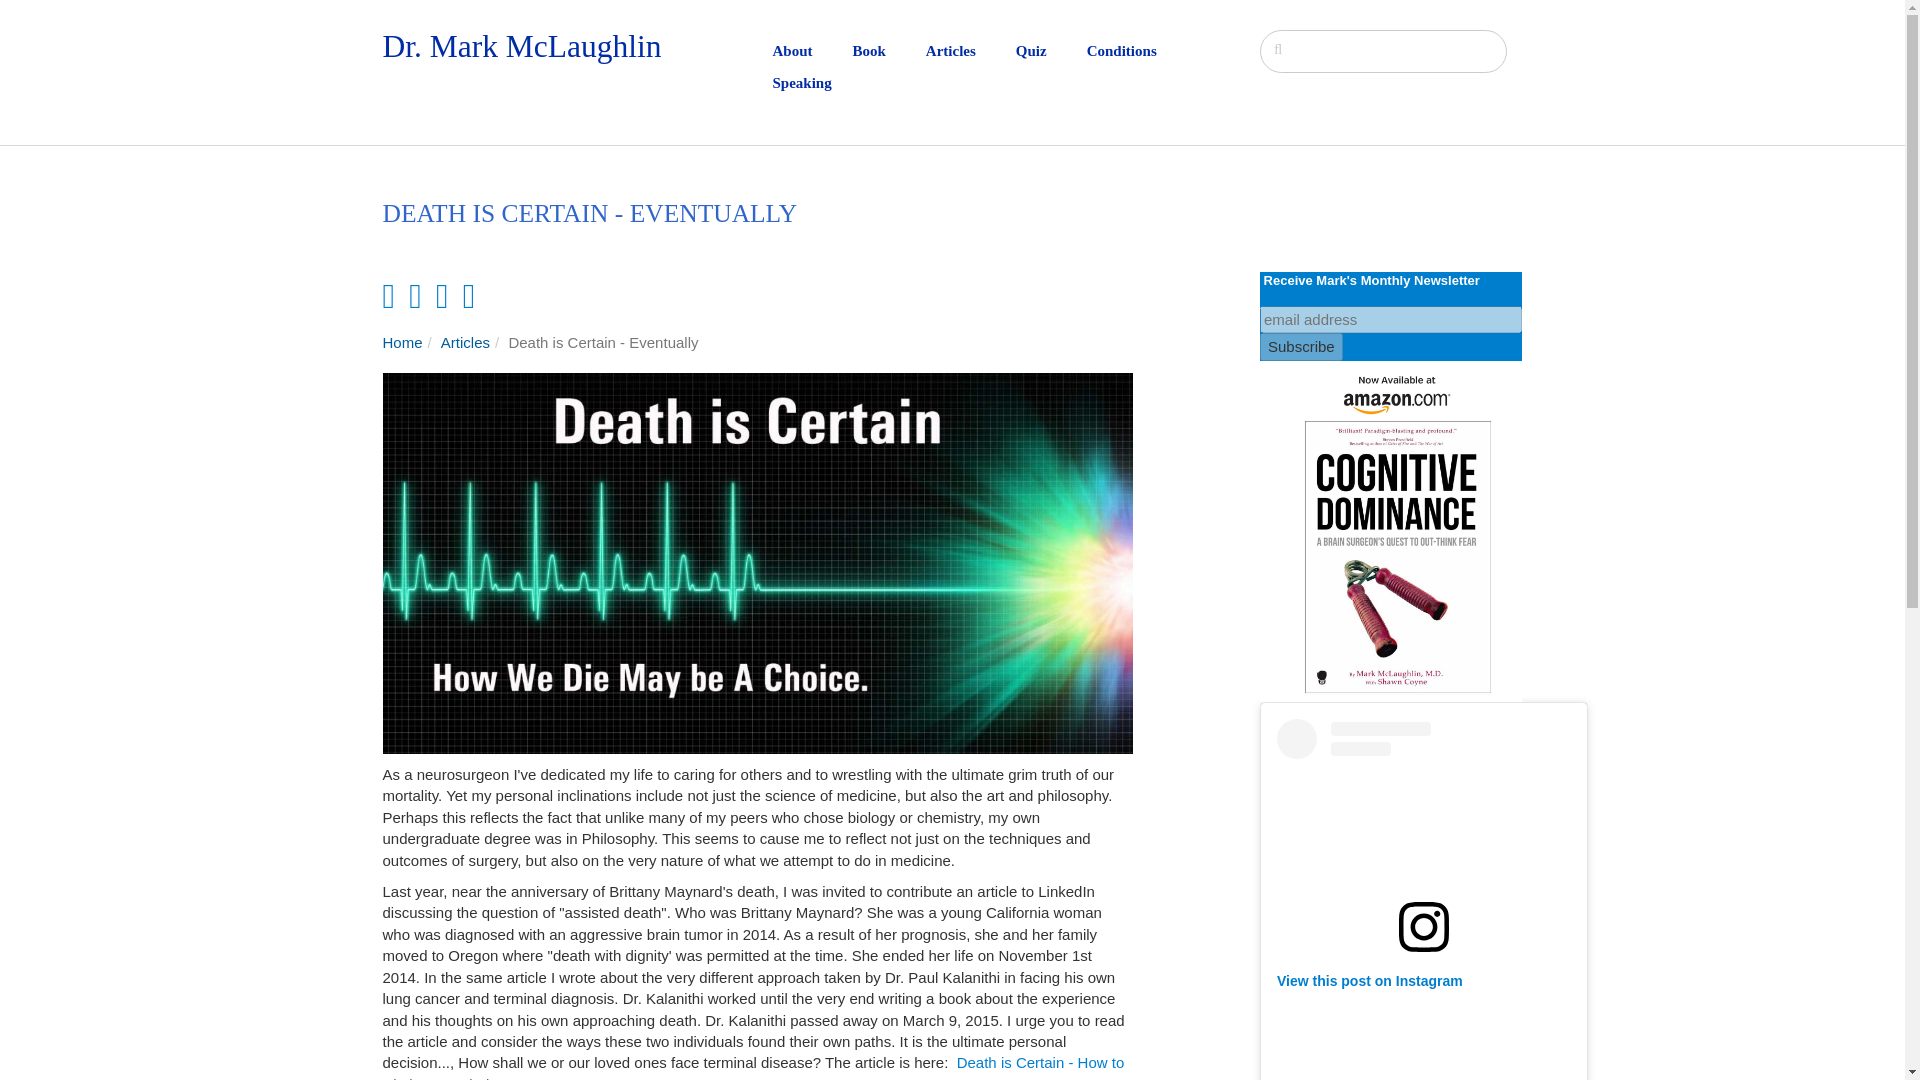 This screenshot has width=1920, height=1080. What do you see at coordinates (388, 296) in the screenshot?
I see `Facebook` at bounding box center [388, 296].